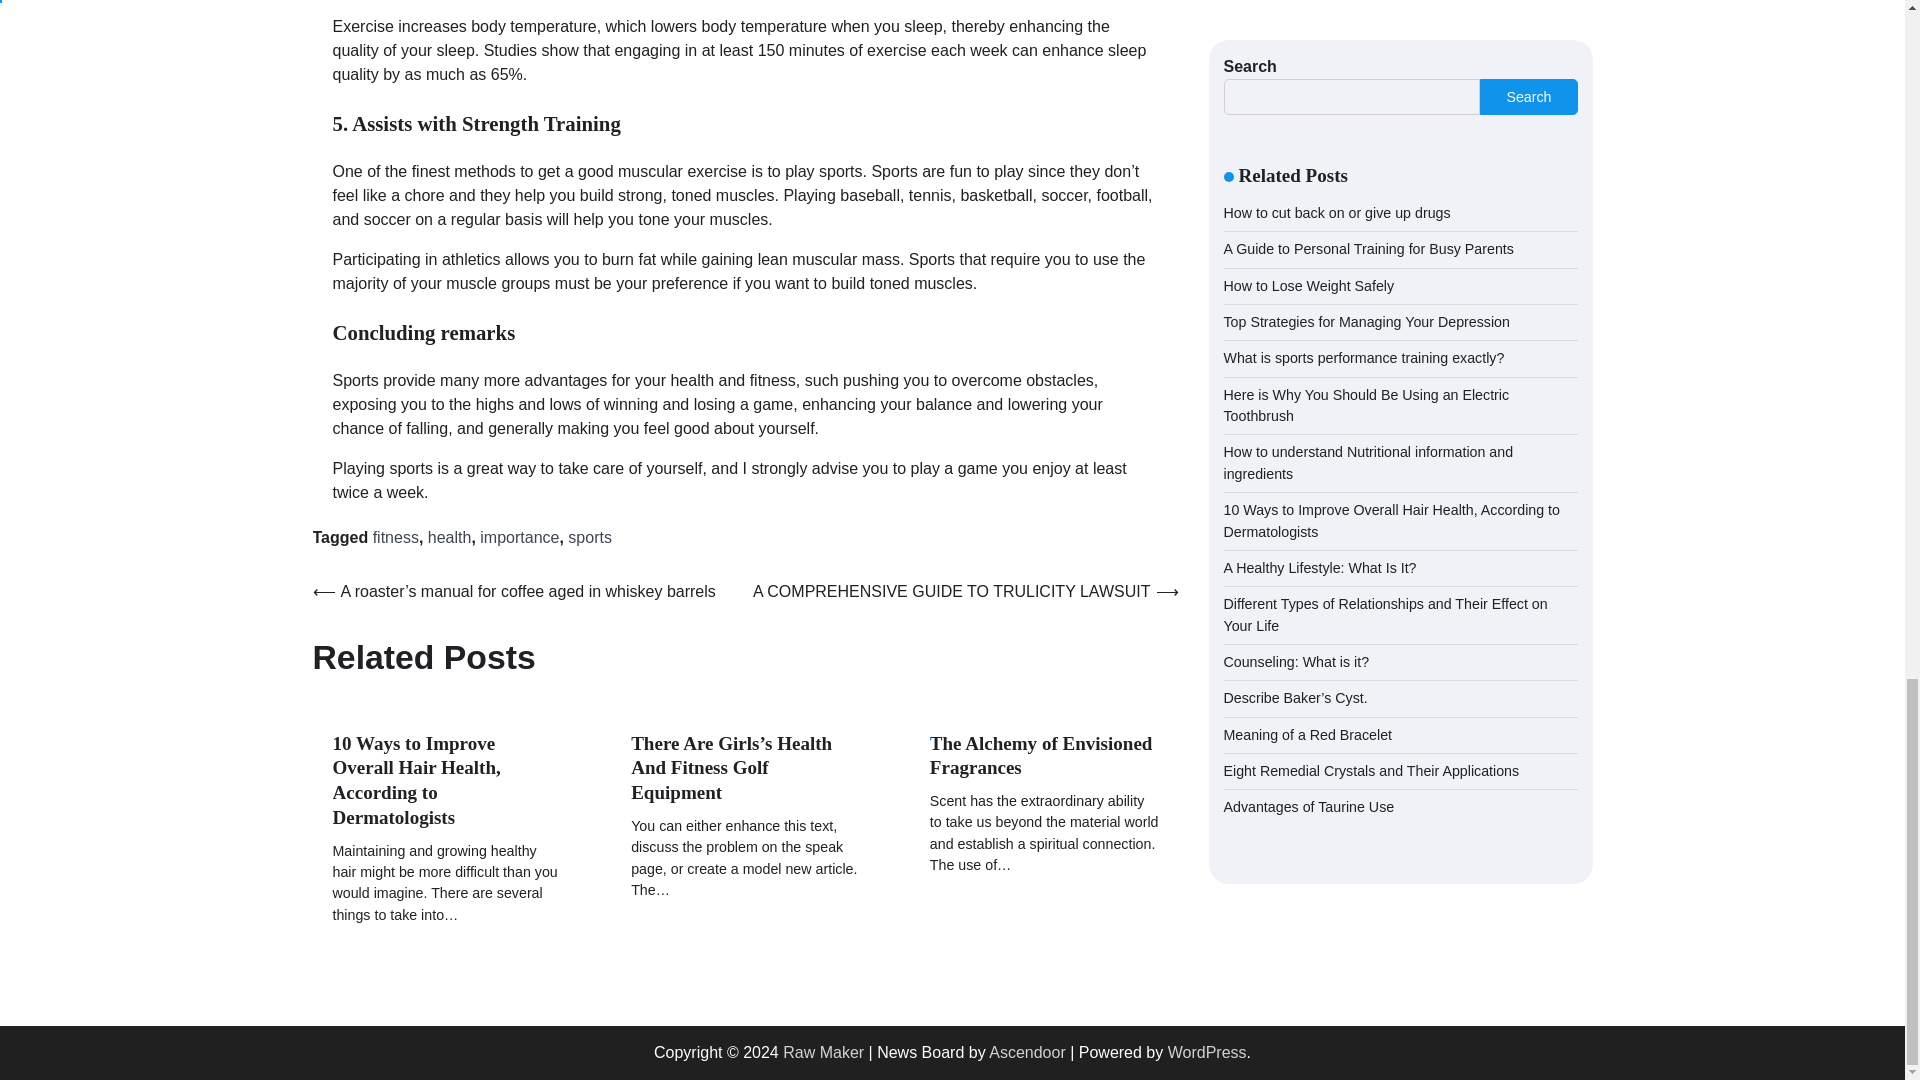 This screenshot has height=1080, width=1920. I want to click on WordPress, so click(1206, 1052).